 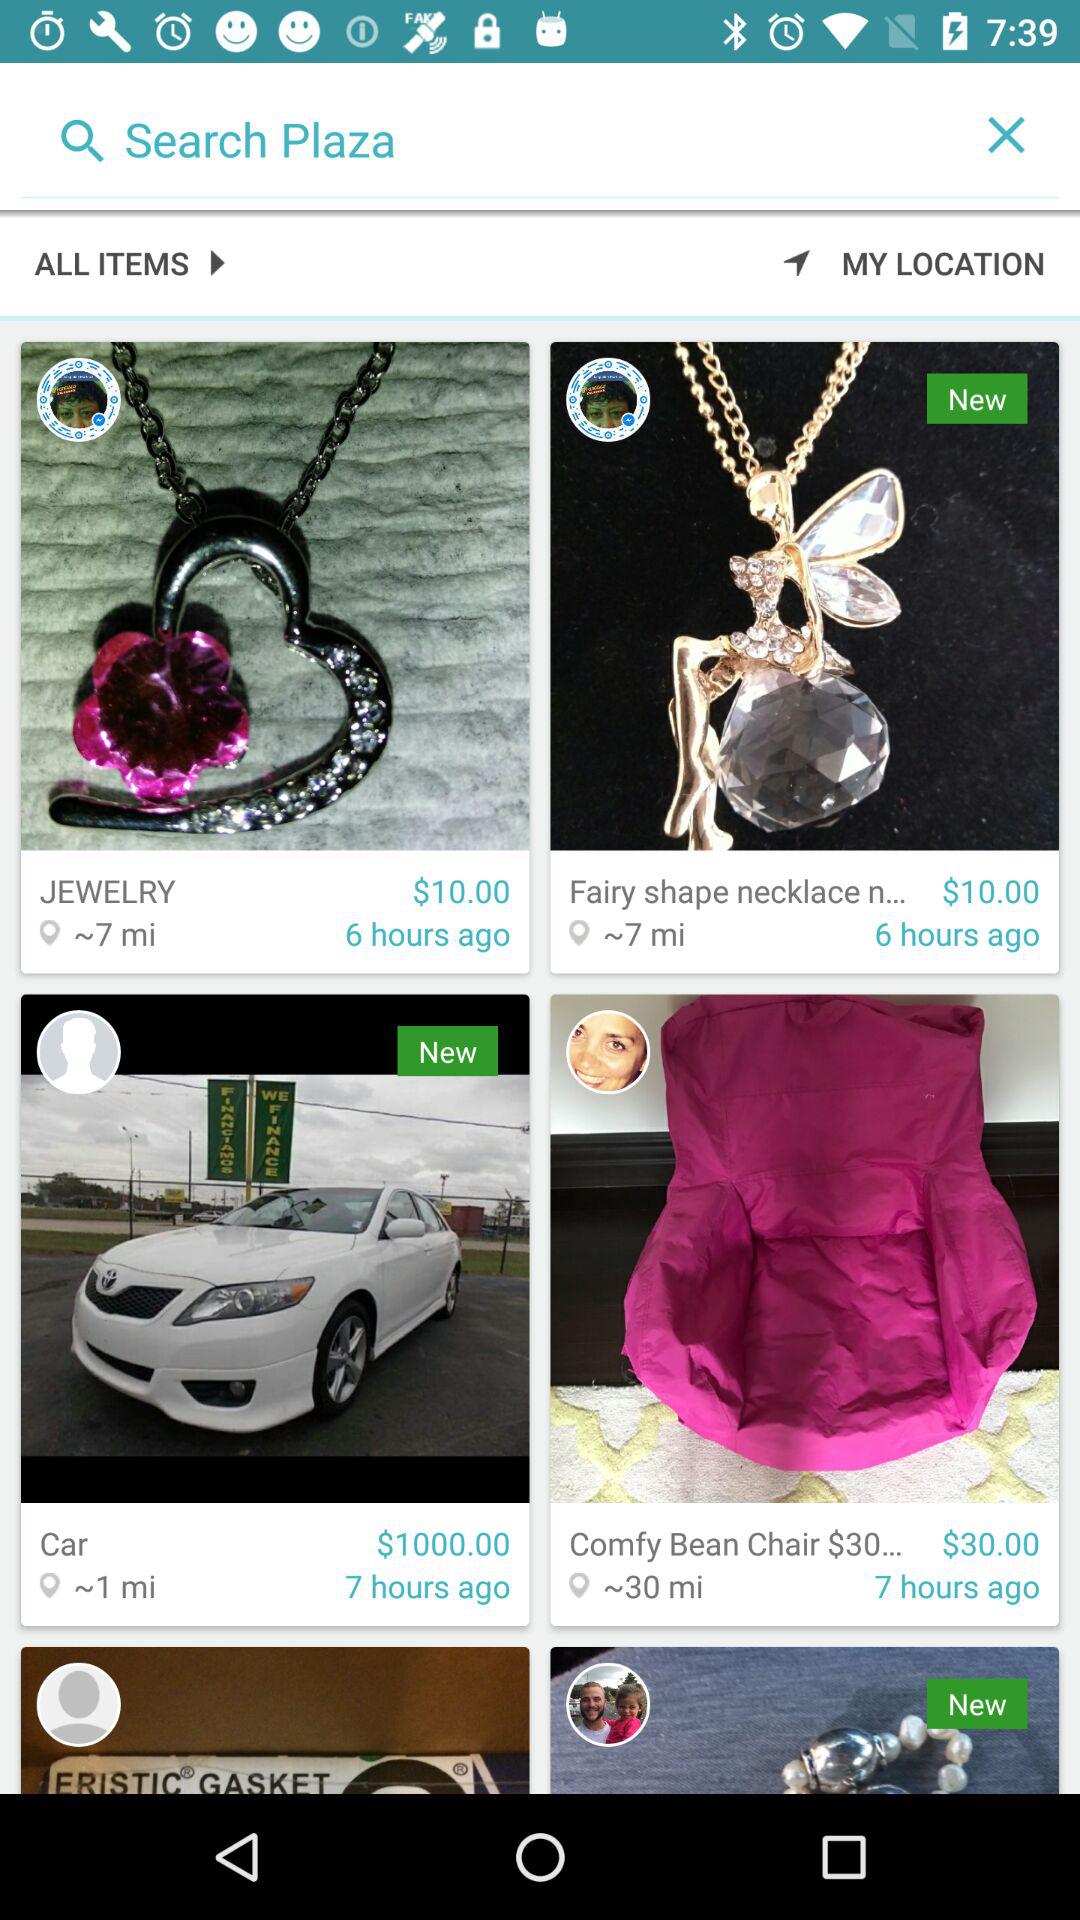 What do you see at coordinates (914, 262) in the screenshot?
I see `press the icon to the right of all items item` at bounding box center [914, 262].